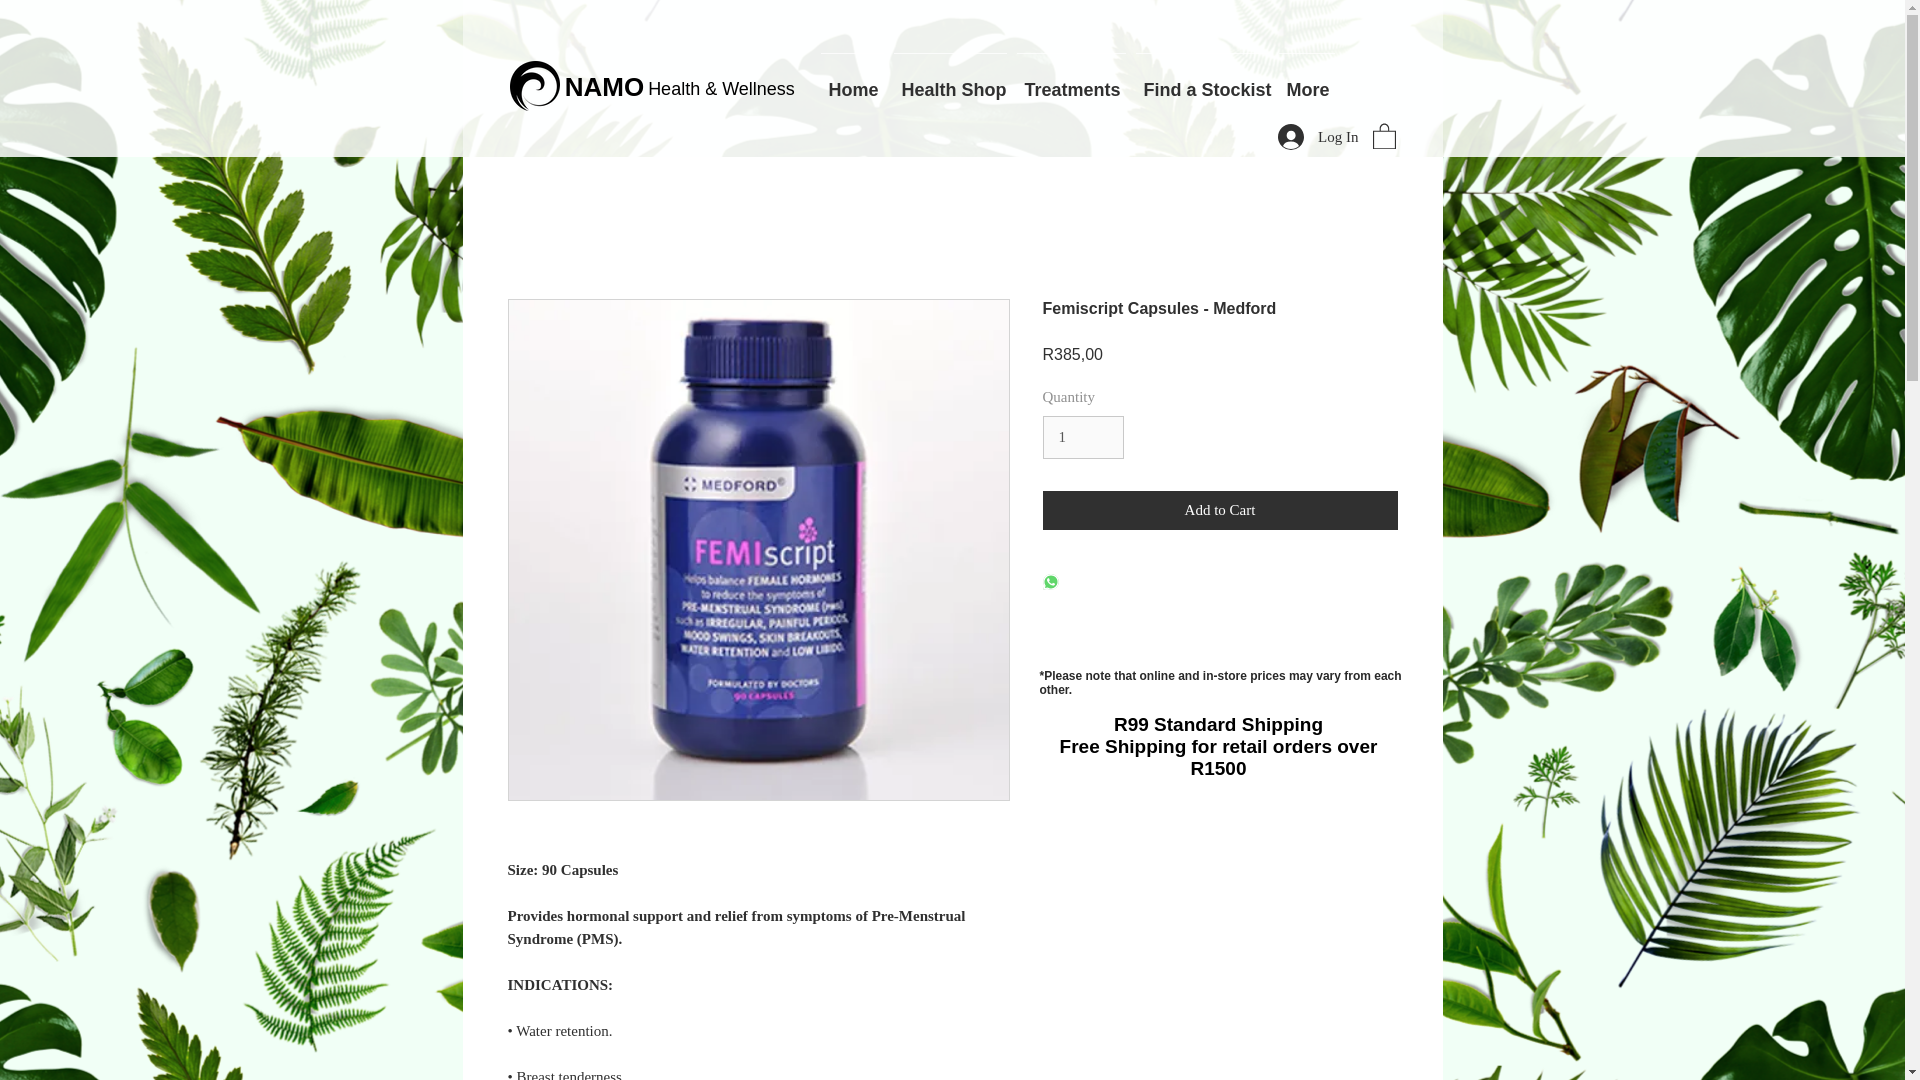 The height and width of the screenshot is (1080, 1920). Describe the element at coordinates (1220, 510) in the screenshot. I see `Add to Cart` at that location.